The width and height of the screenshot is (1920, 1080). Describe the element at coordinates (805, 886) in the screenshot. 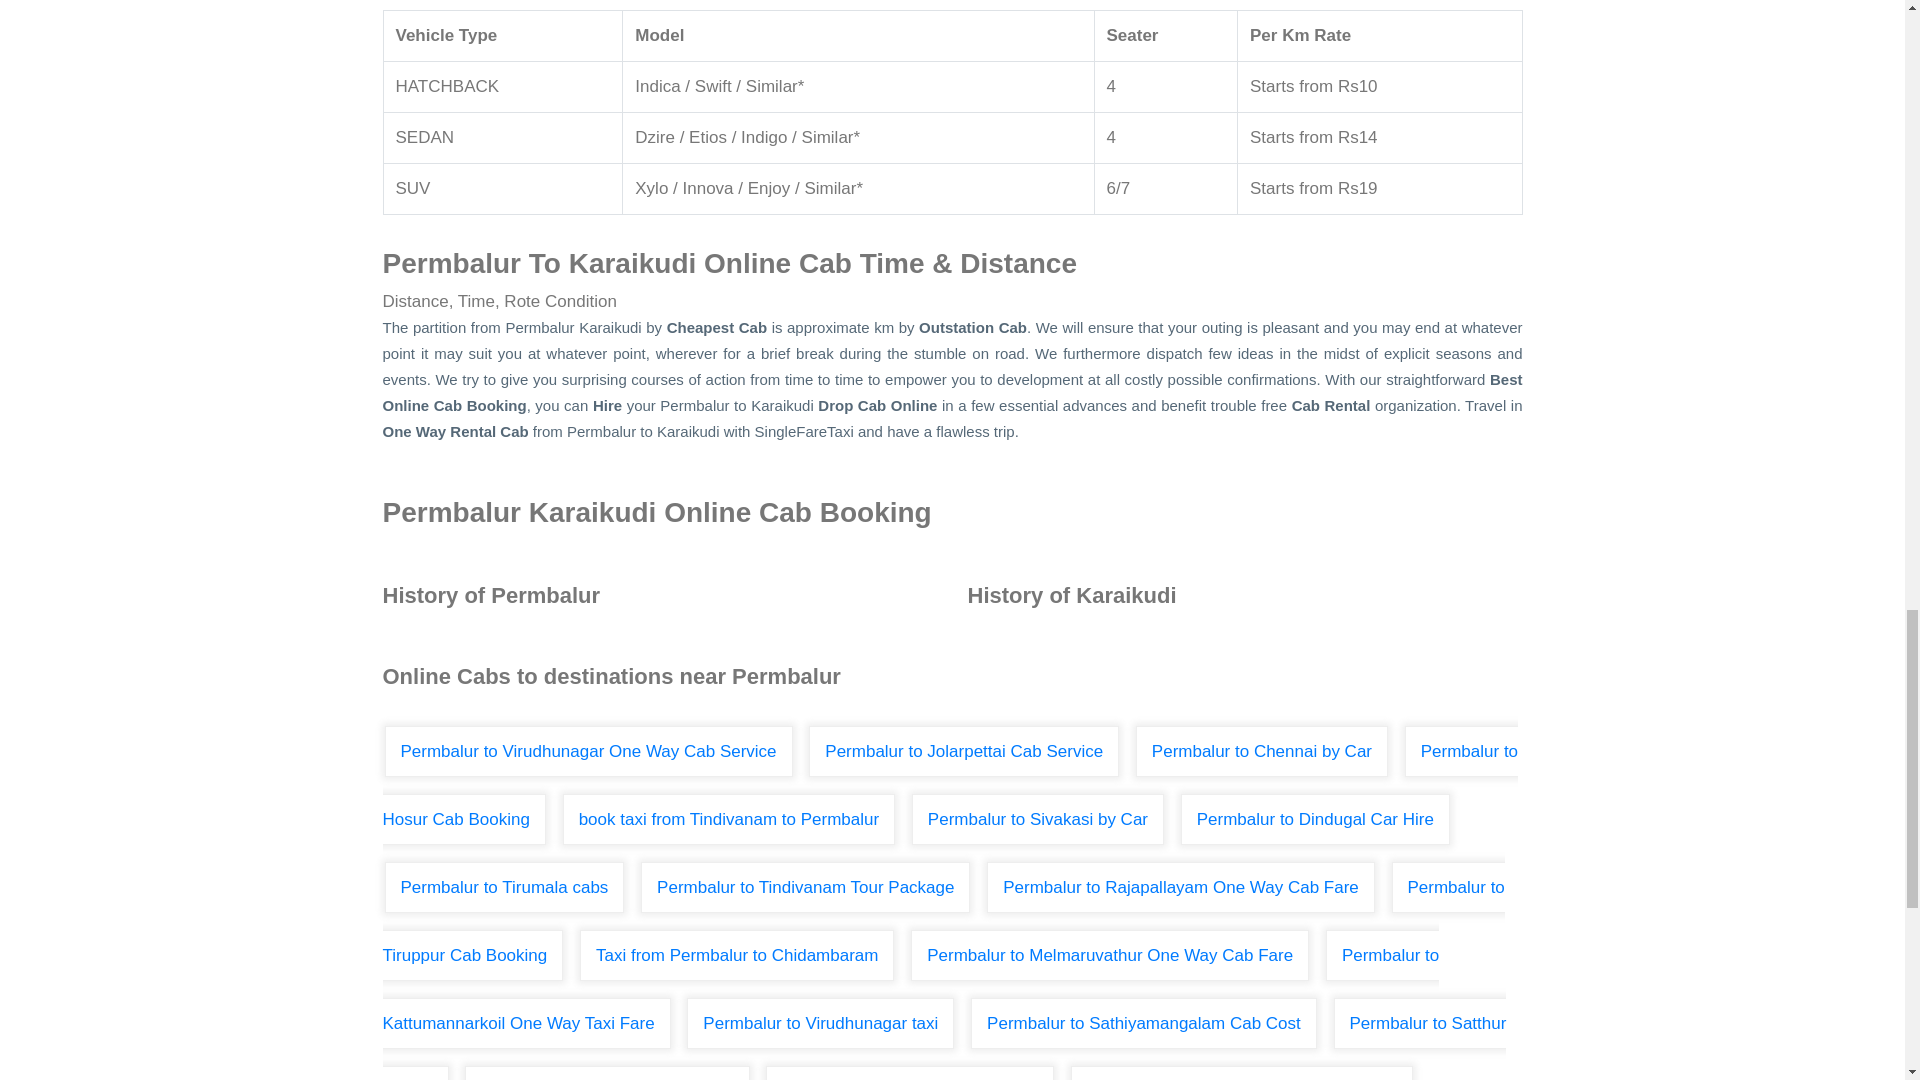

I see `Permbalur to Tindivanam Tour Package` at that location.